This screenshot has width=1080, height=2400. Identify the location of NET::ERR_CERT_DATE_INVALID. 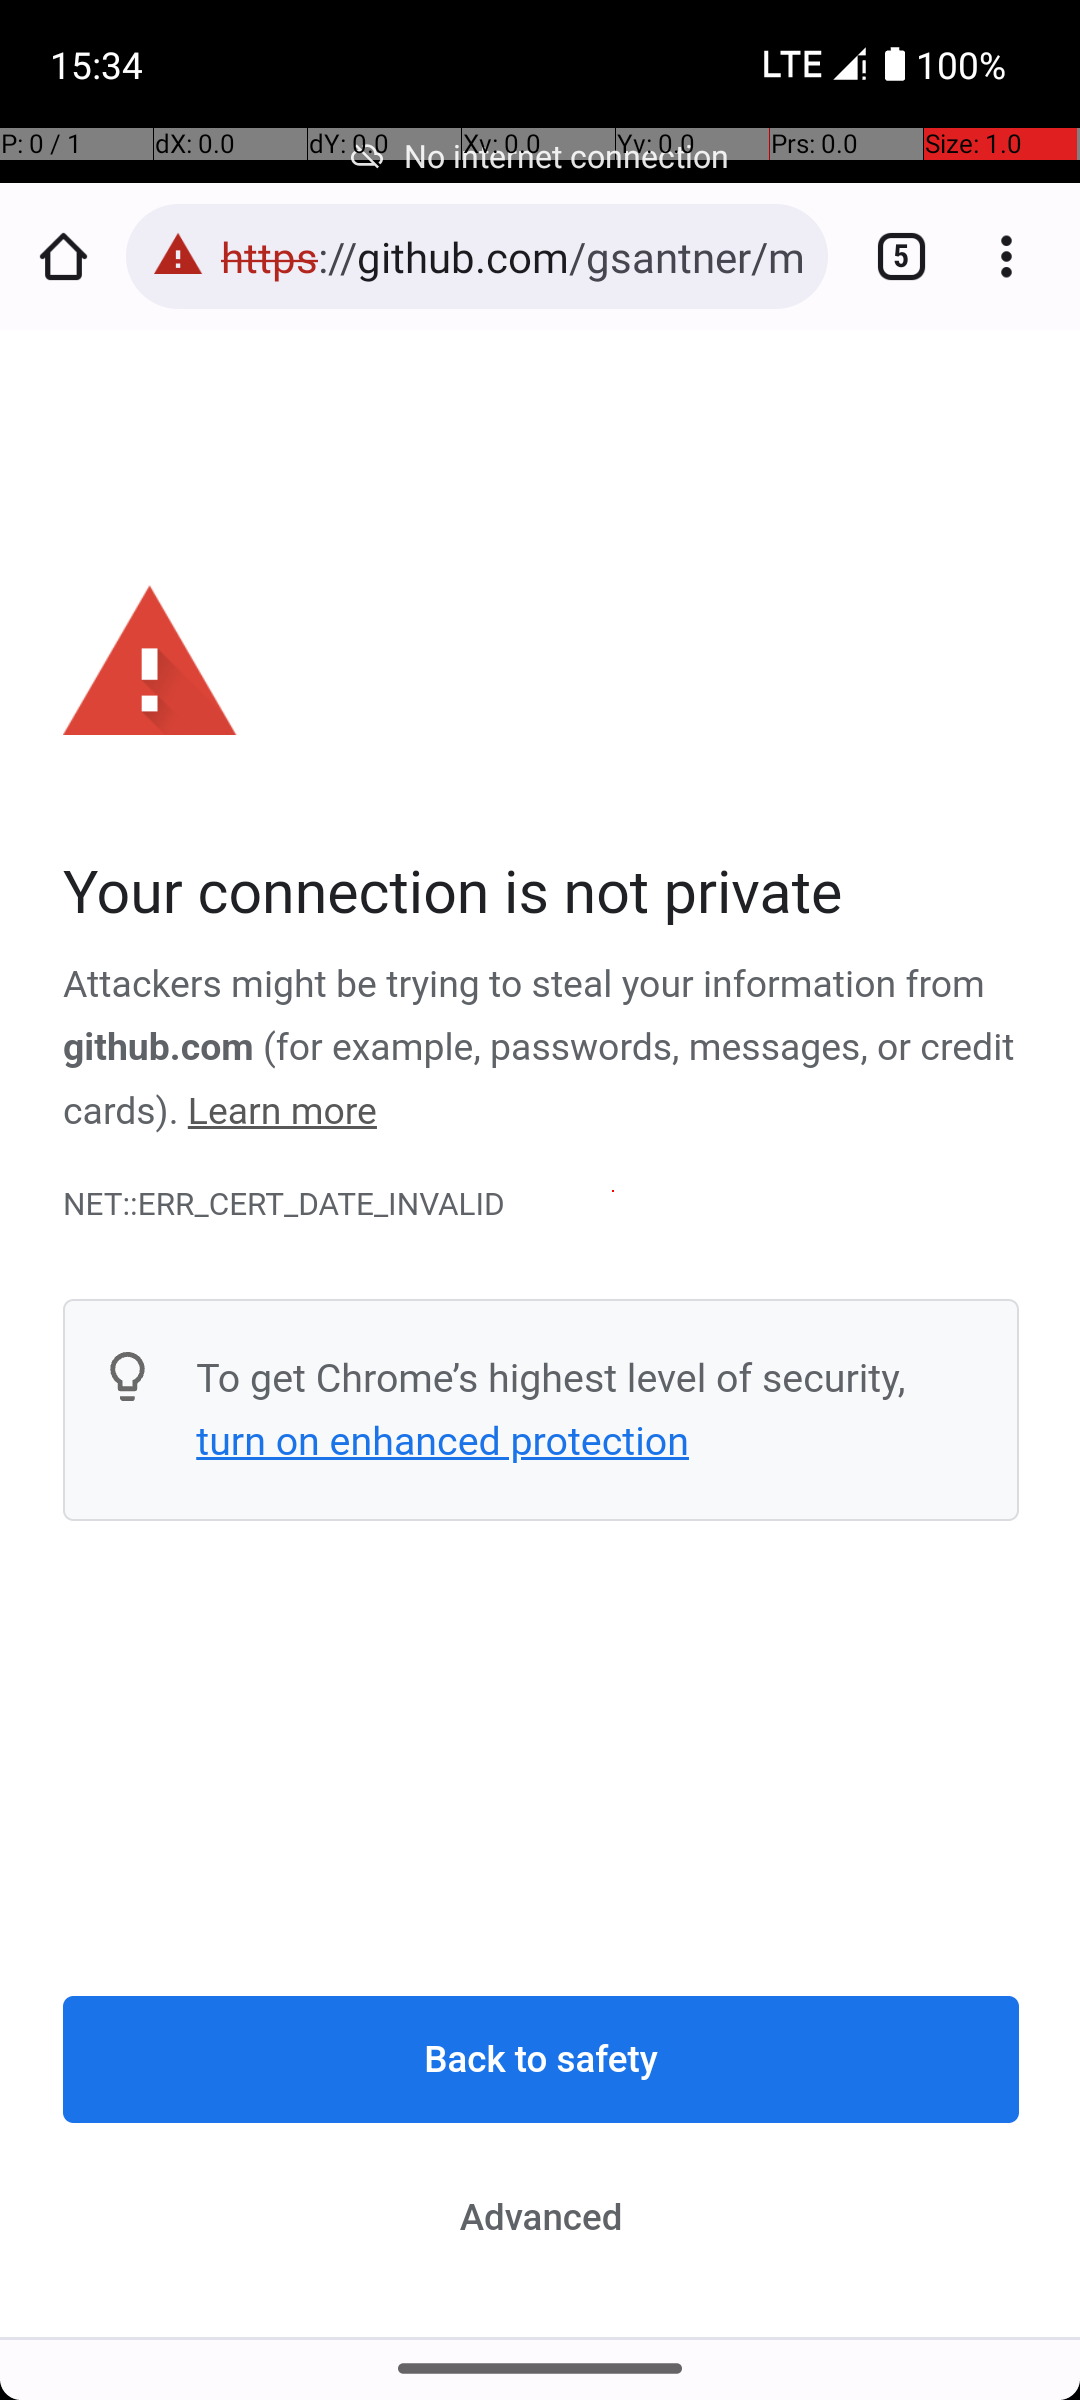
(542, 1205).